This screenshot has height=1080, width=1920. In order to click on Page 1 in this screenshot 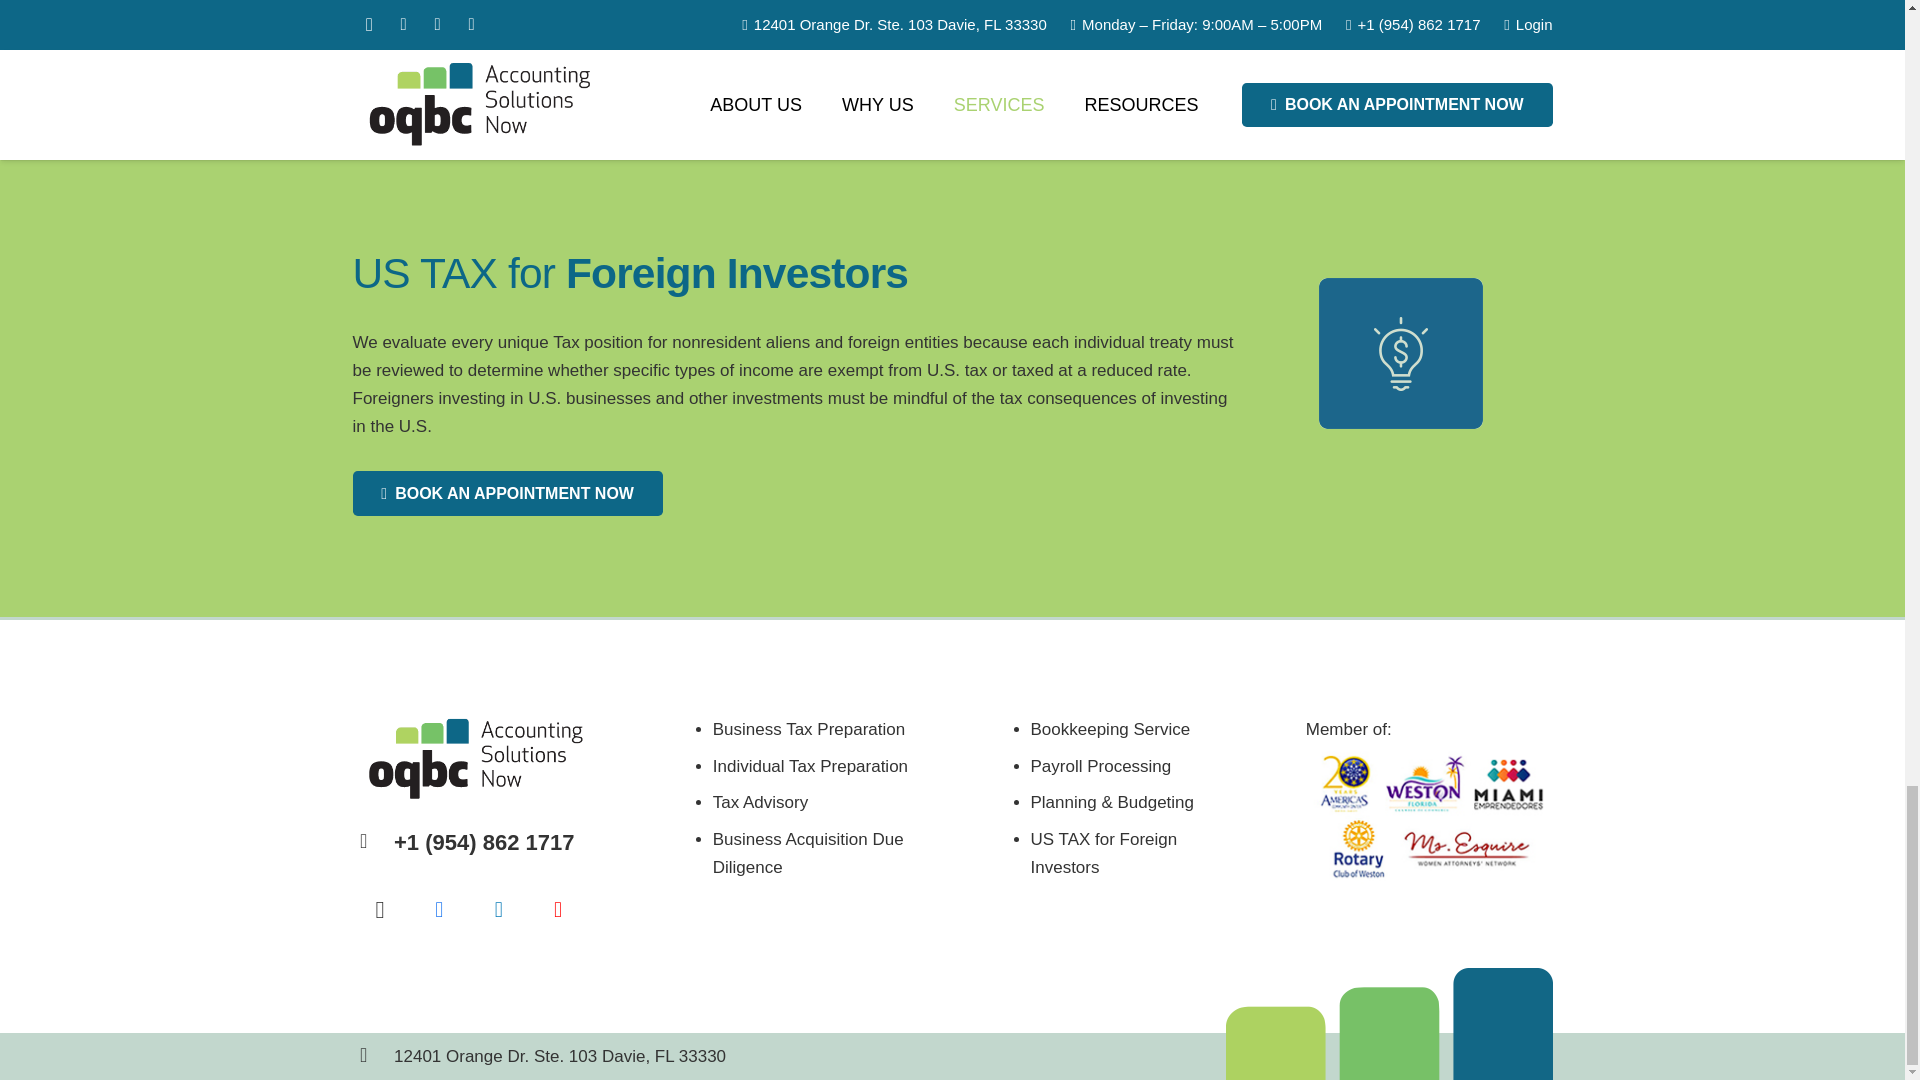, I will do `click(1429, 730)`.